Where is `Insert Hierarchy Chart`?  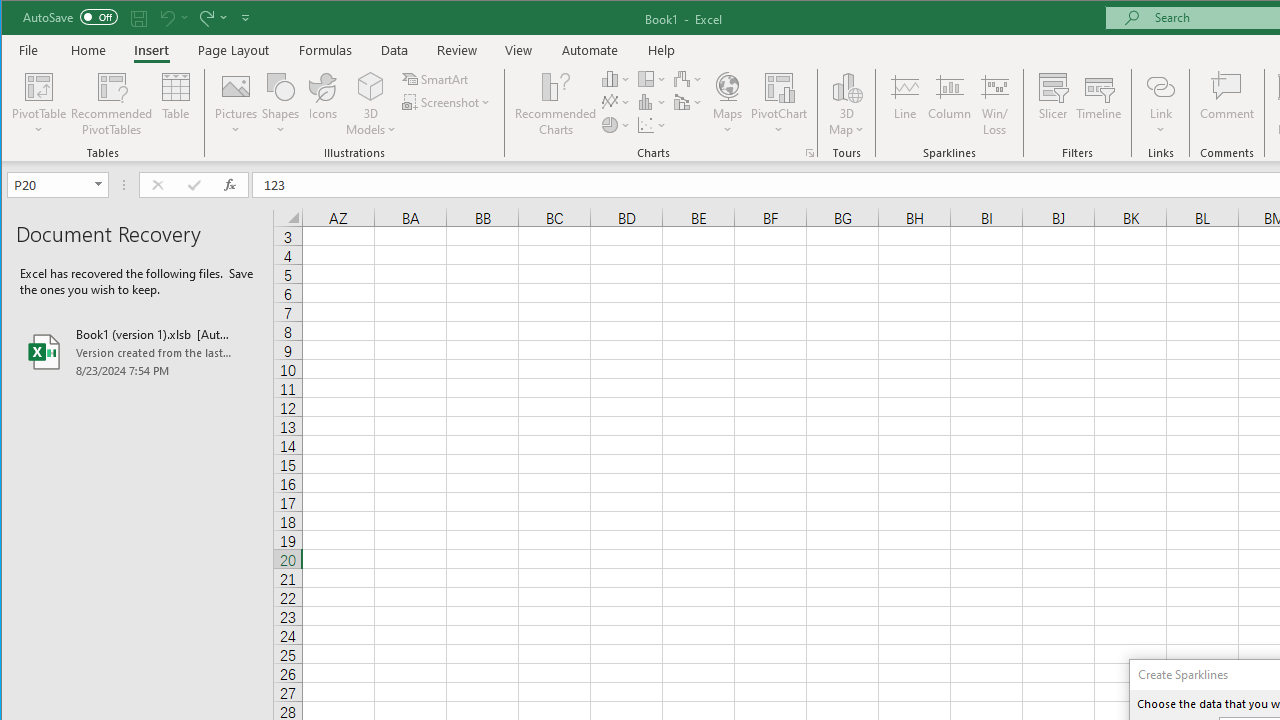 Insert Hierarchy Chart is located at coordinates (652, 78).